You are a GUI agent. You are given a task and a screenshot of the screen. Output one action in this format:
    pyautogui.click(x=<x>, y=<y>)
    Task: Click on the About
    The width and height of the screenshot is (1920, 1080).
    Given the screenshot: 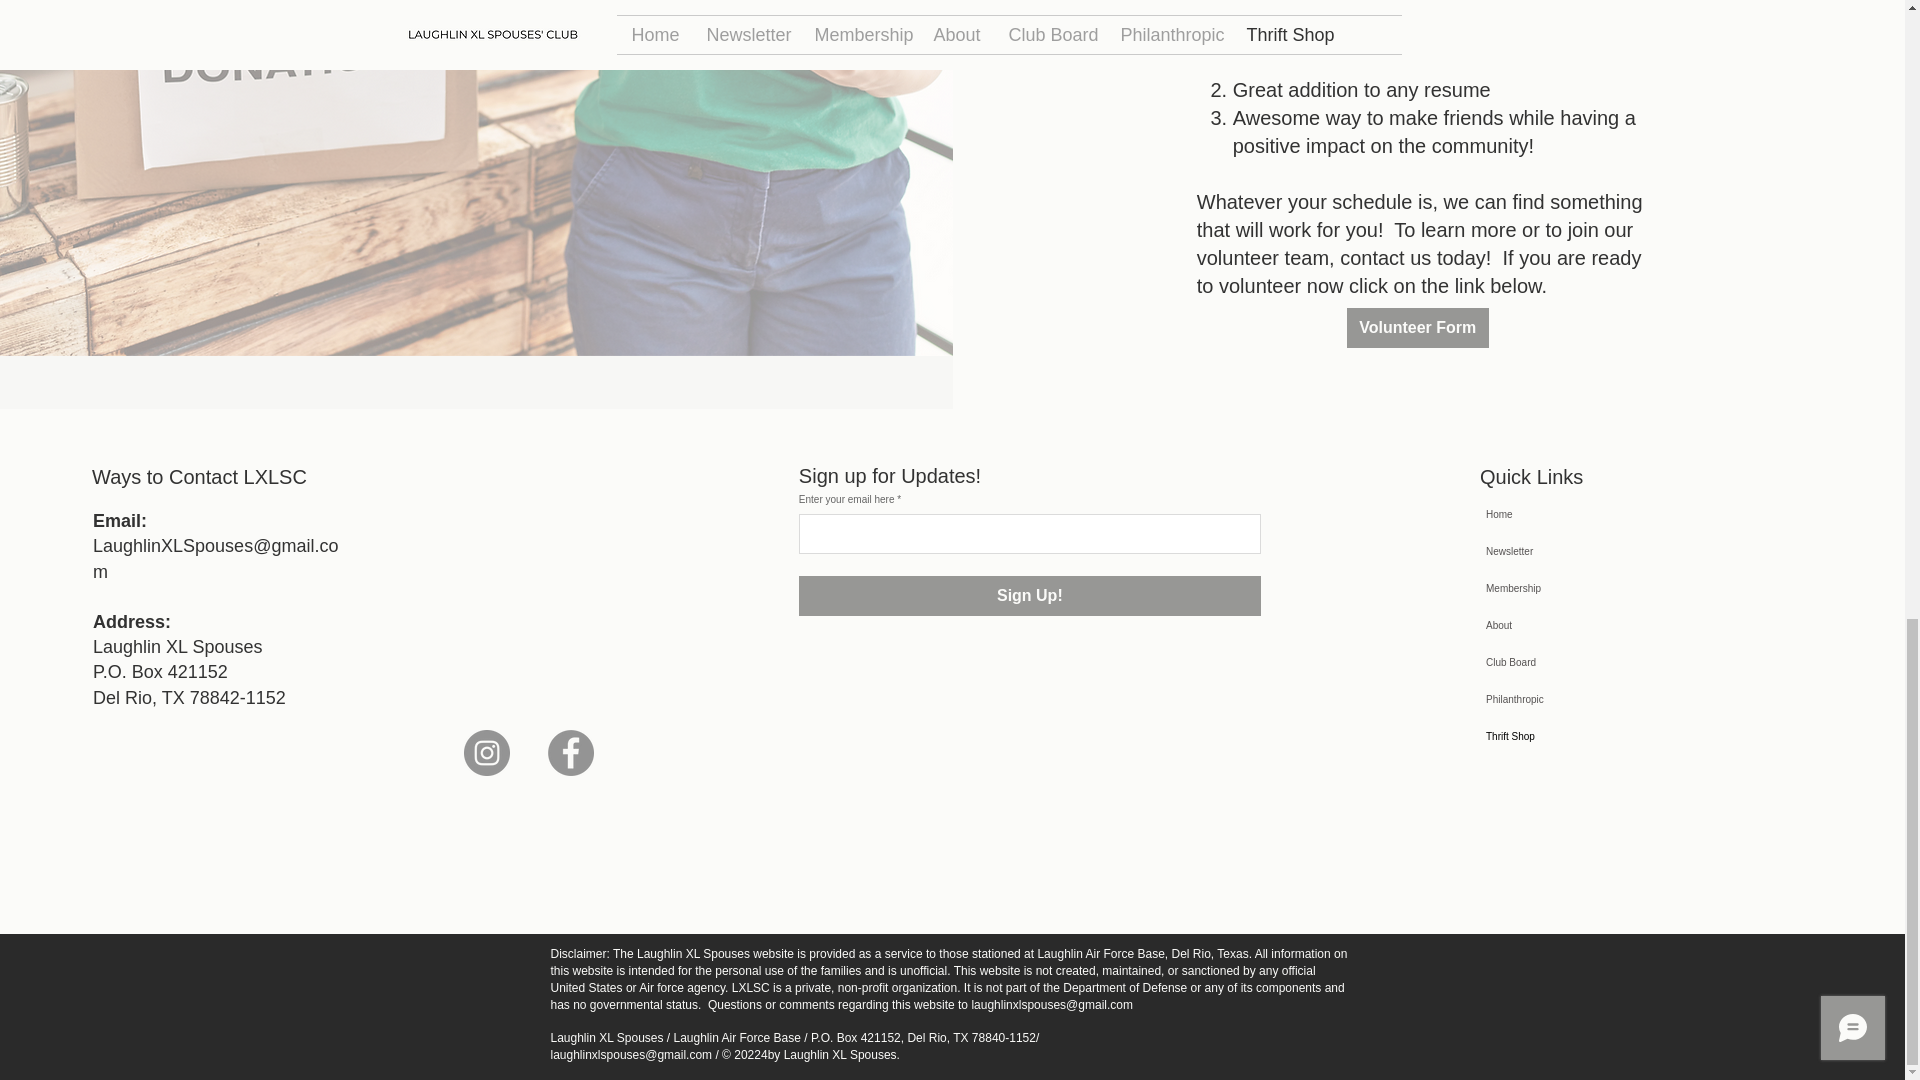 What is the action you would take?
    pyautogui.click(x=1549, y=624)
    